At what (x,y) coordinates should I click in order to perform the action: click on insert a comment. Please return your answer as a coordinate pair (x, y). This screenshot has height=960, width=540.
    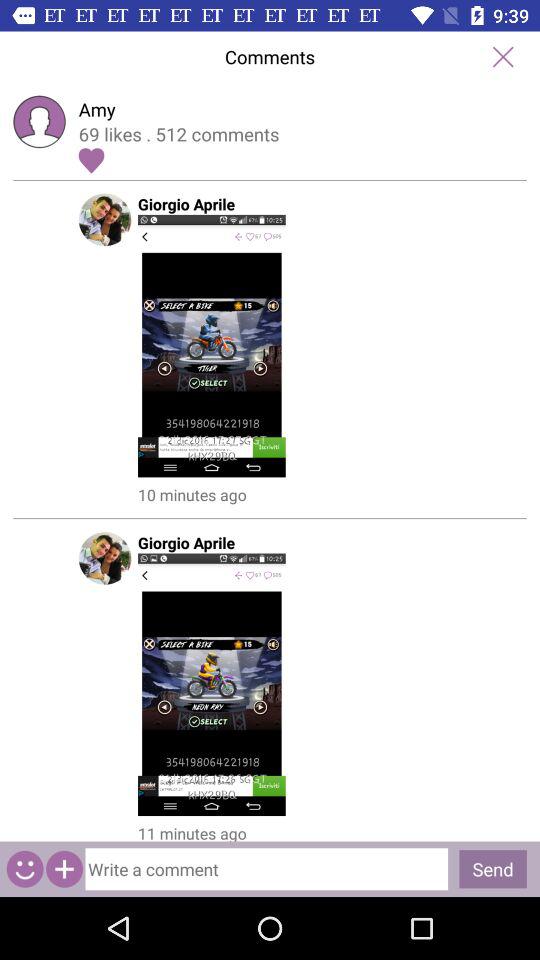
    Looking at the image, I should click on (270, 864).